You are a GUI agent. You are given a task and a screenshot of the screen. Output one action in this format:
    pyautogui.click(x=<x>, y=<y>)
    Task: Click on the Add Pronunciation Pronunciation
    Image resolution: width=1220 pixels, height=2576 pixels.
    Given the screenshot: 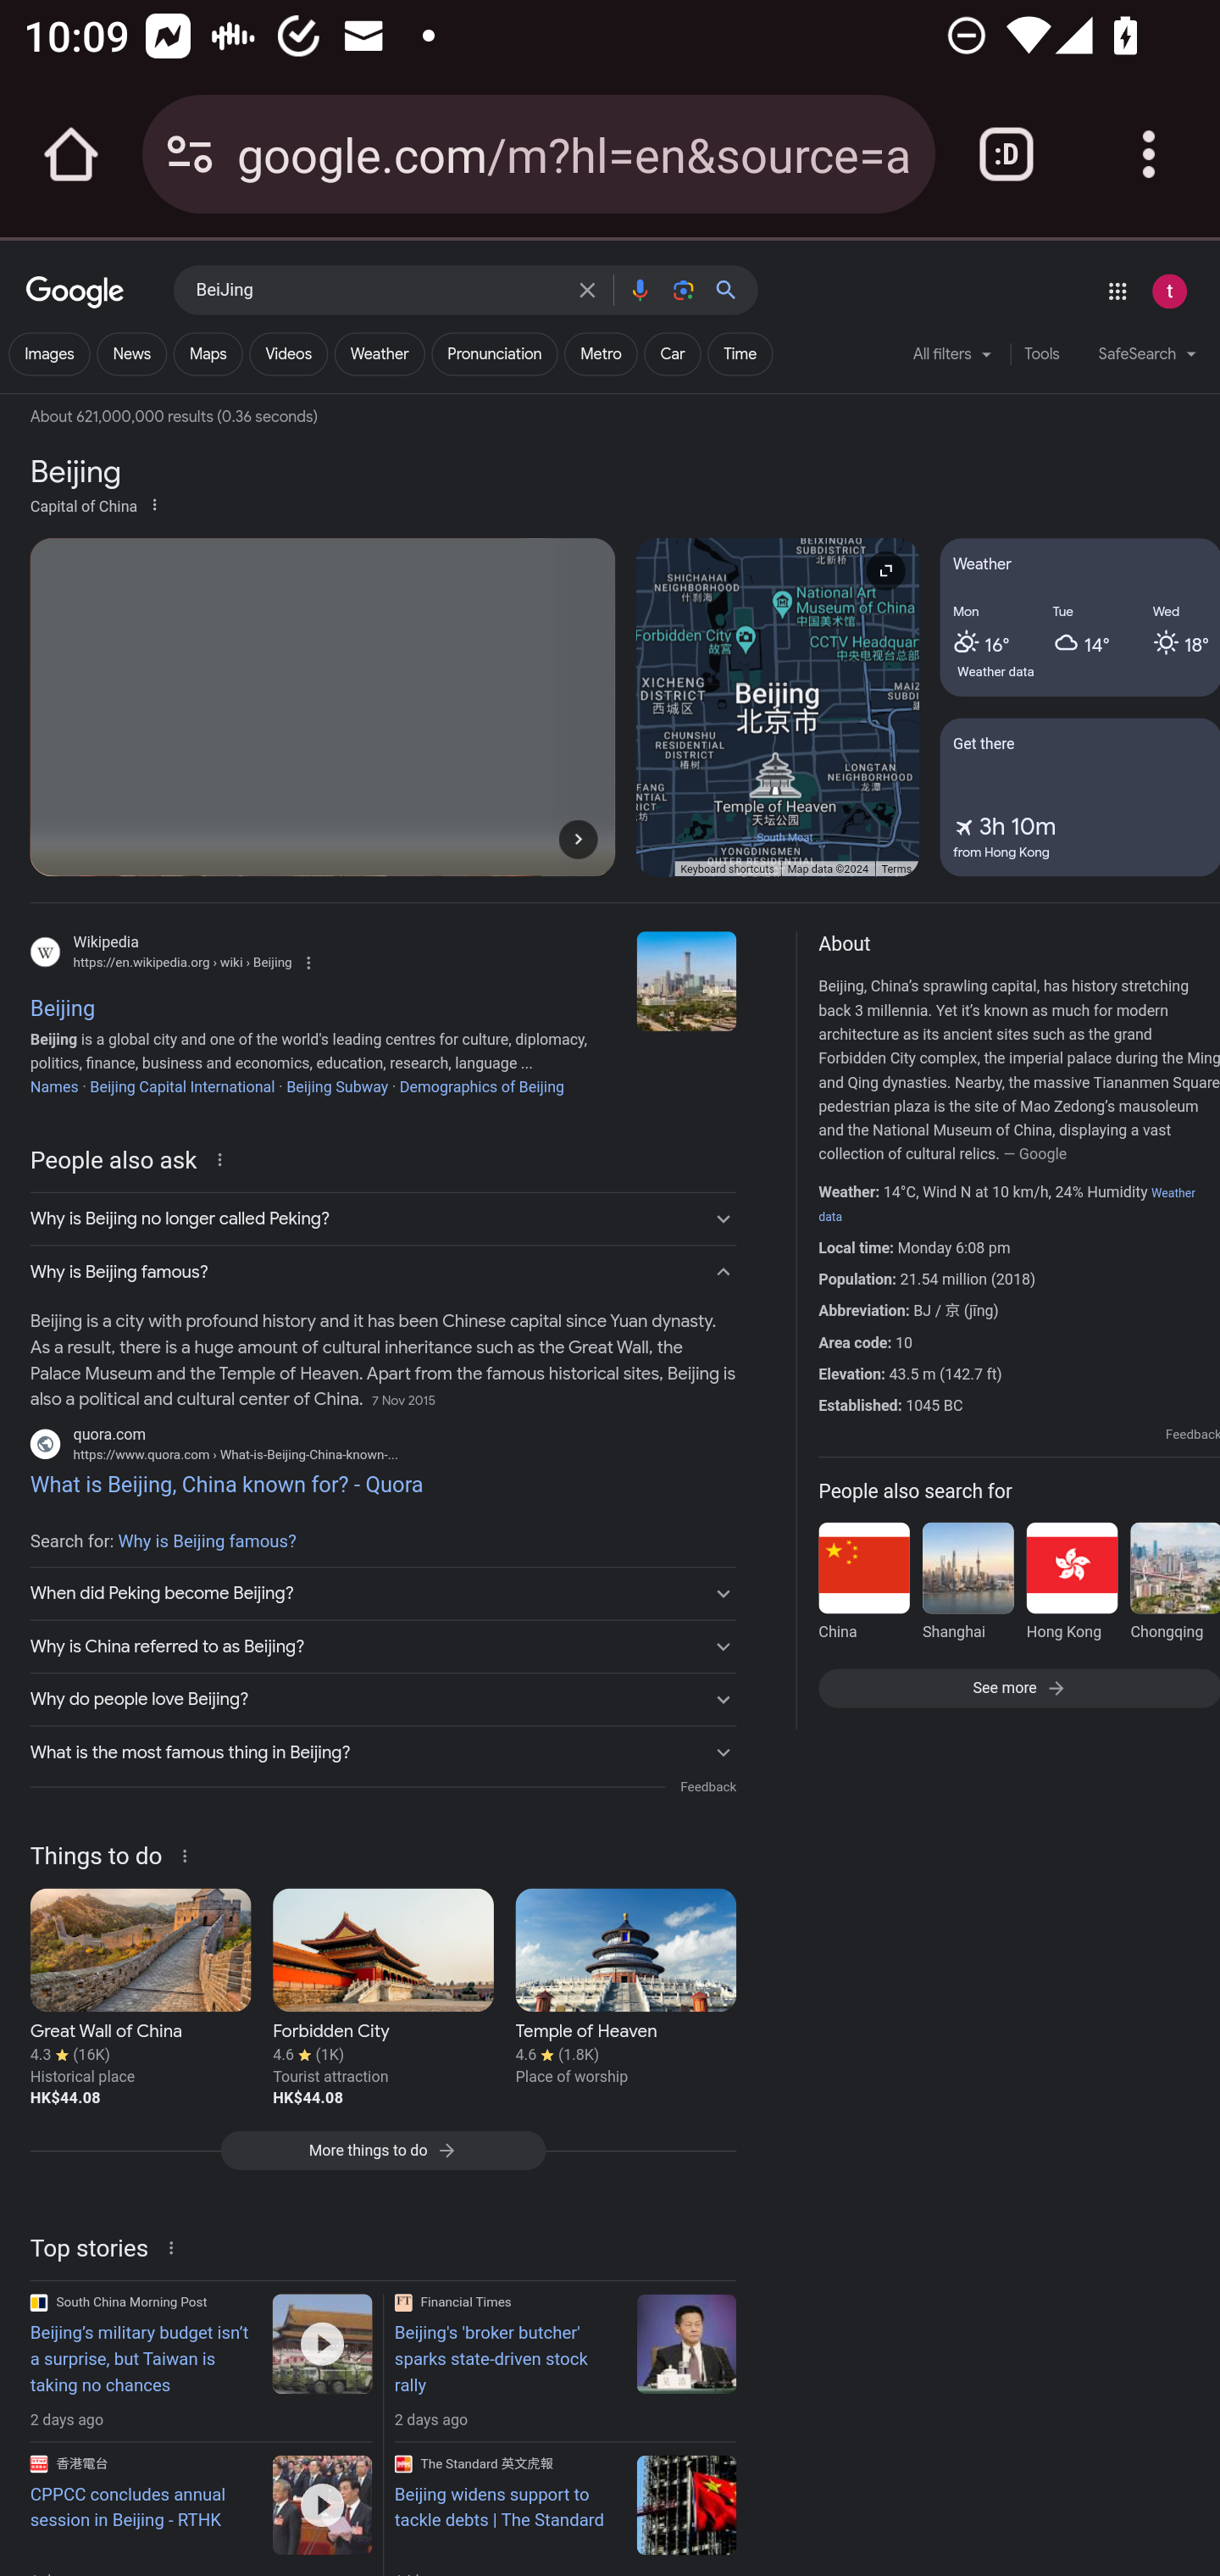 What is the action you would take?
    pyautogui.click(x=495, y=354)
    